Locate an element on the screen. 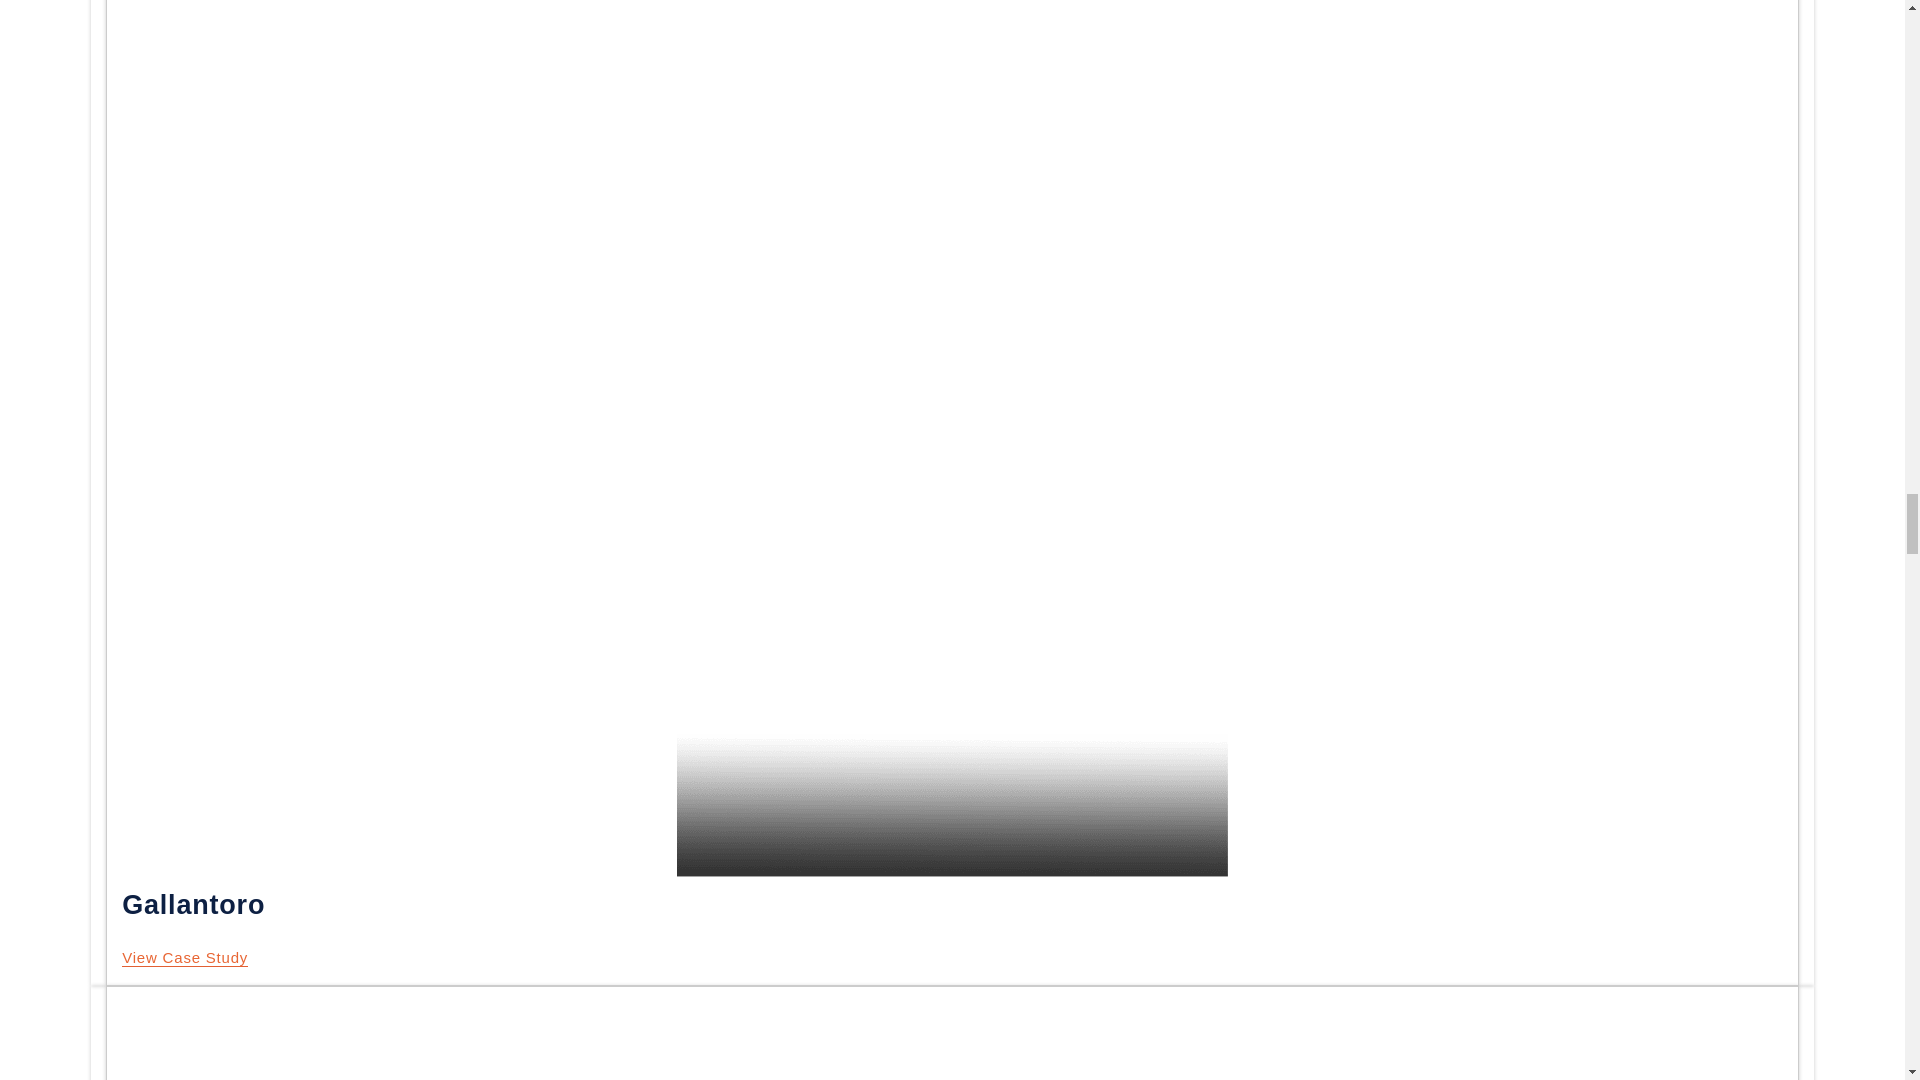  Gallantoro is located at coordinates (184, 958).